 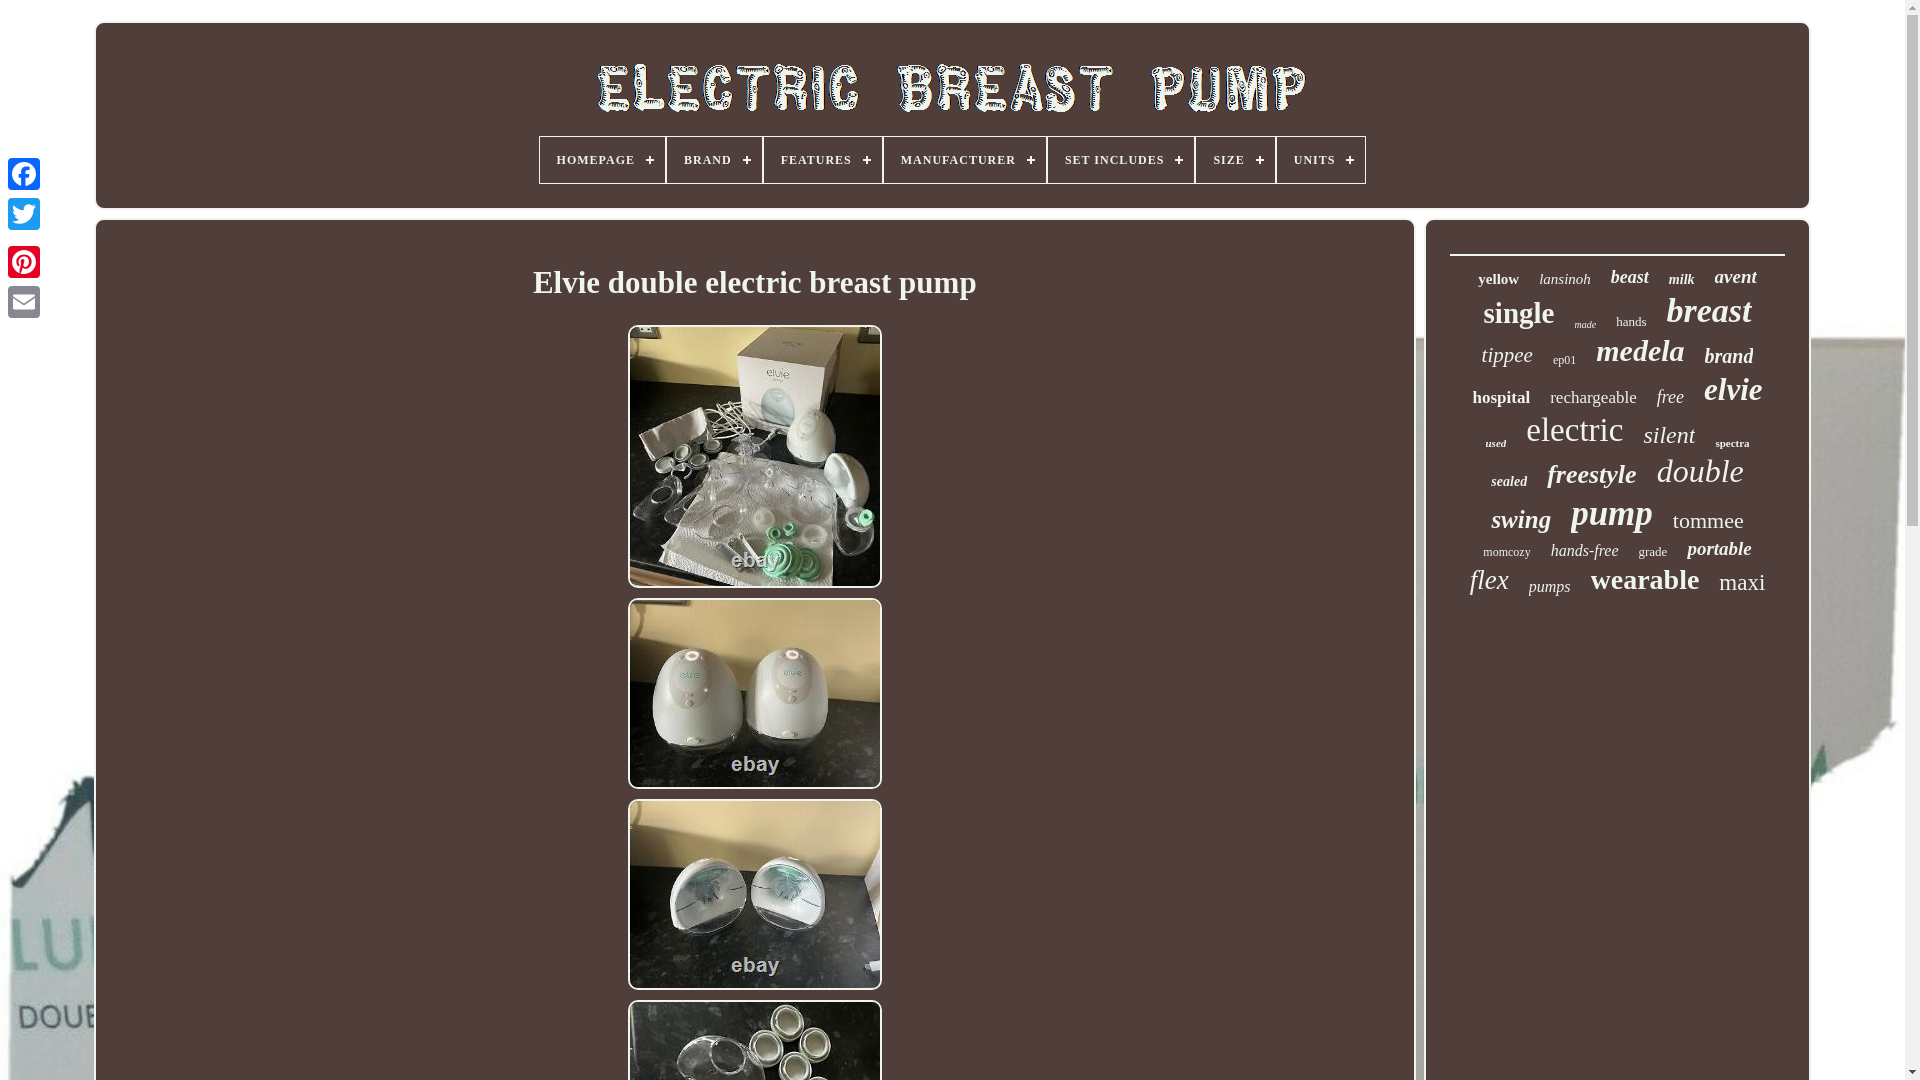 What do you see at coordinates (754, 694) in the screenshot?
I see `Elvie double electric breast pump` at bounding box center [754, 694].